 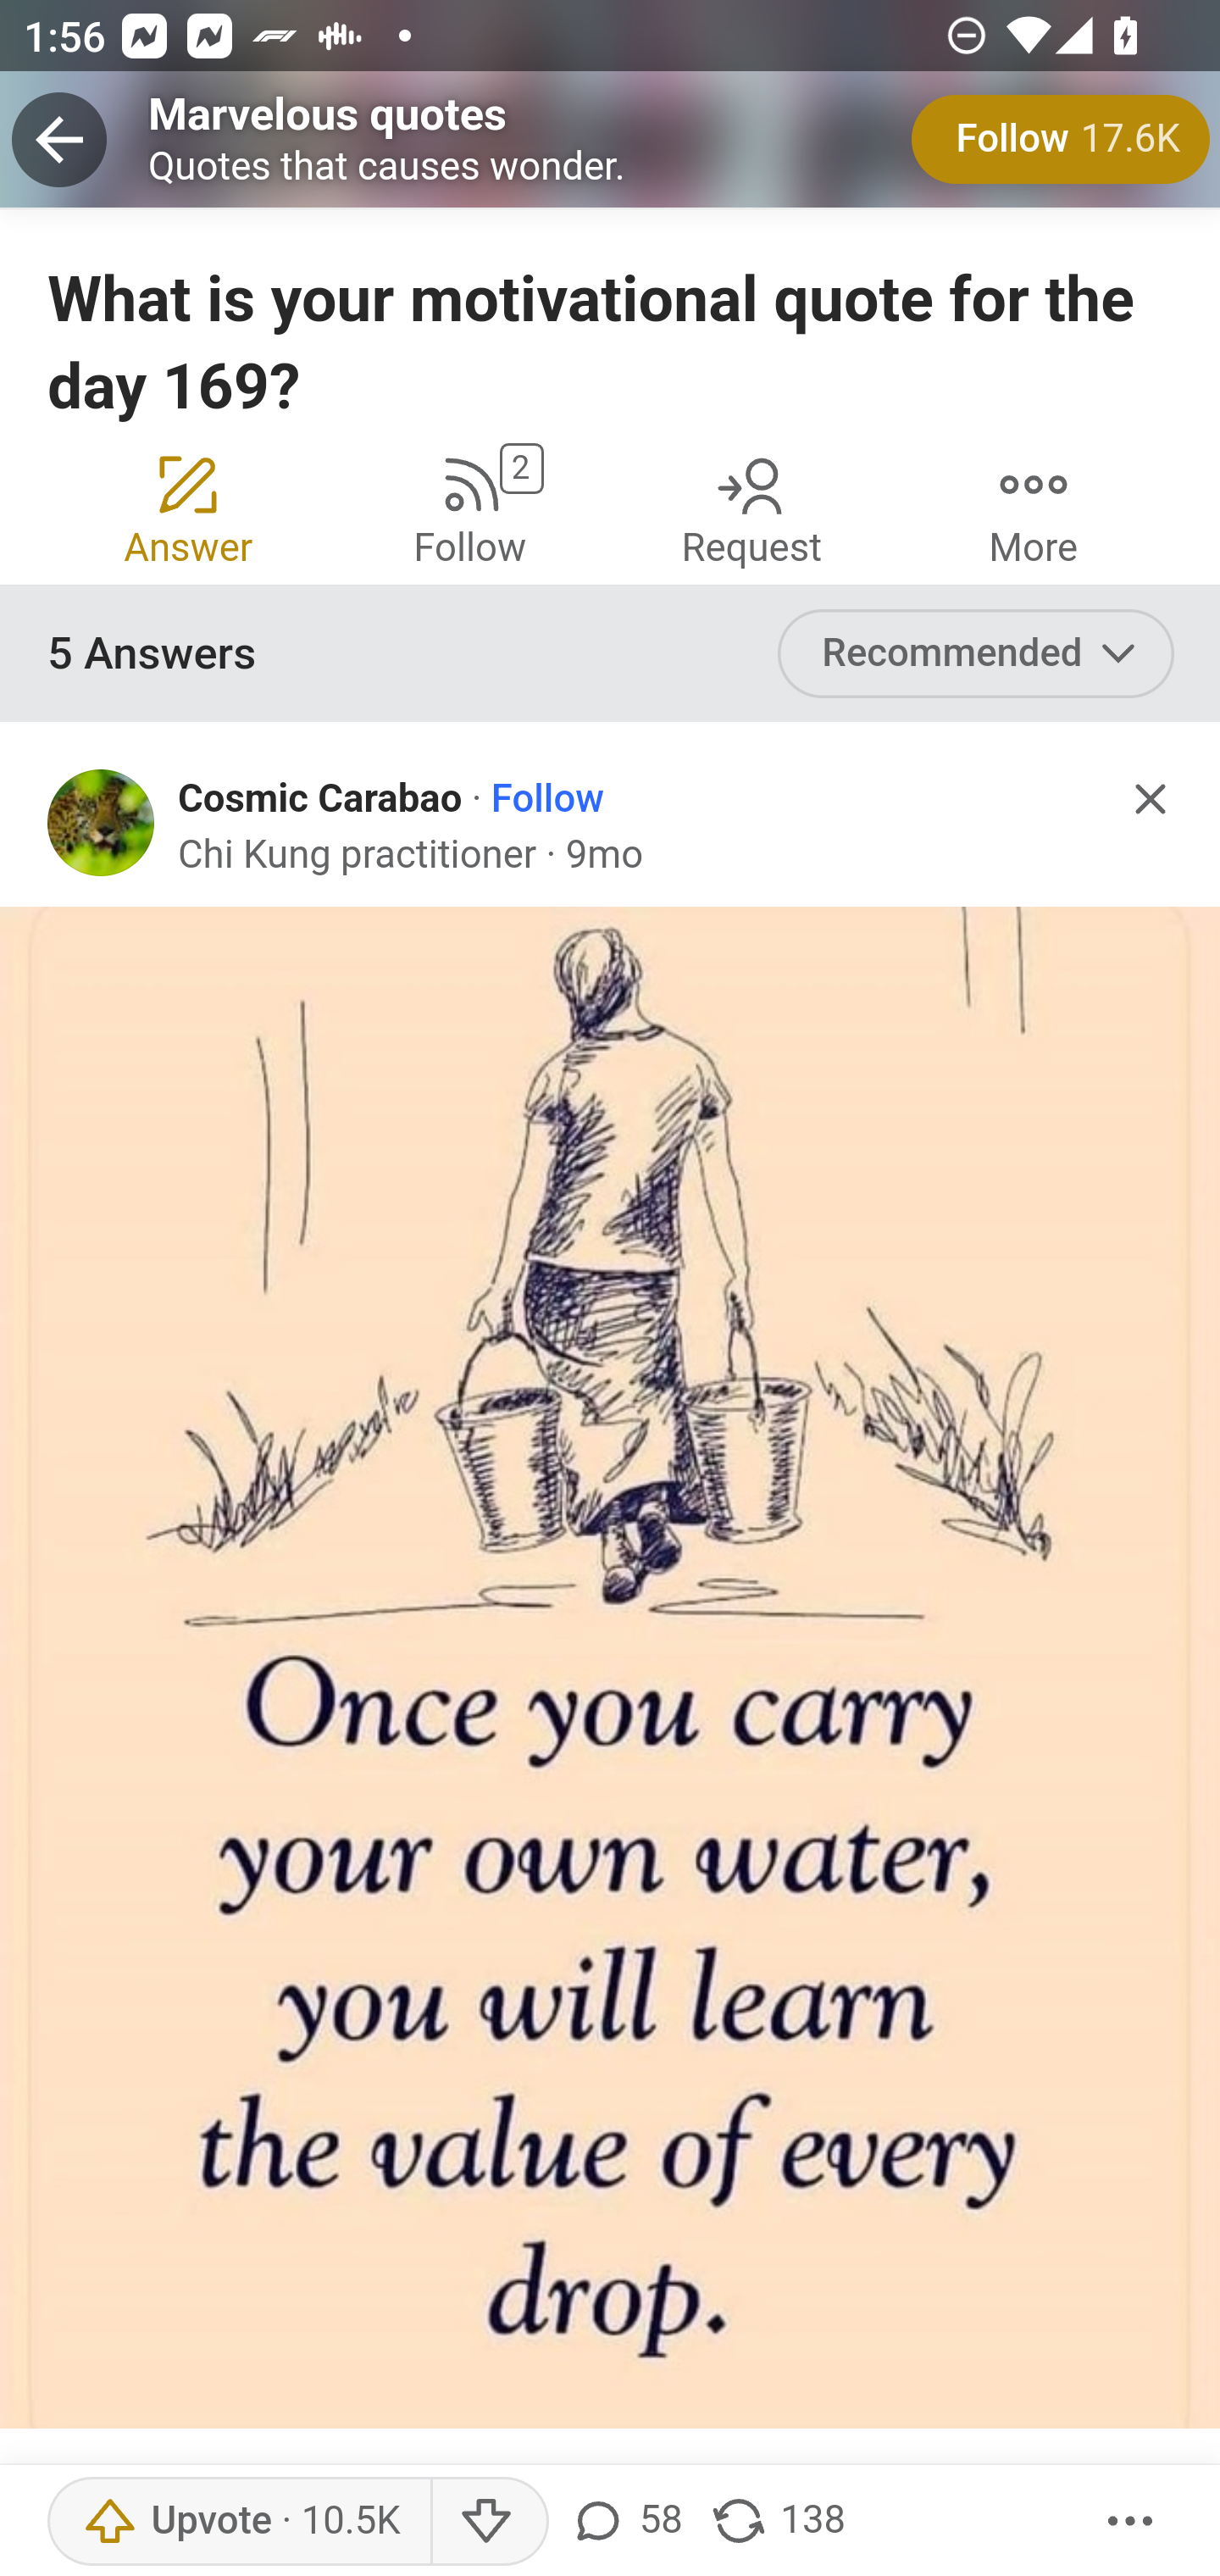 What do you see at coordinates (1151, 800) in the screenshot?
I see `Hide` at bounding box center [1151, 800].